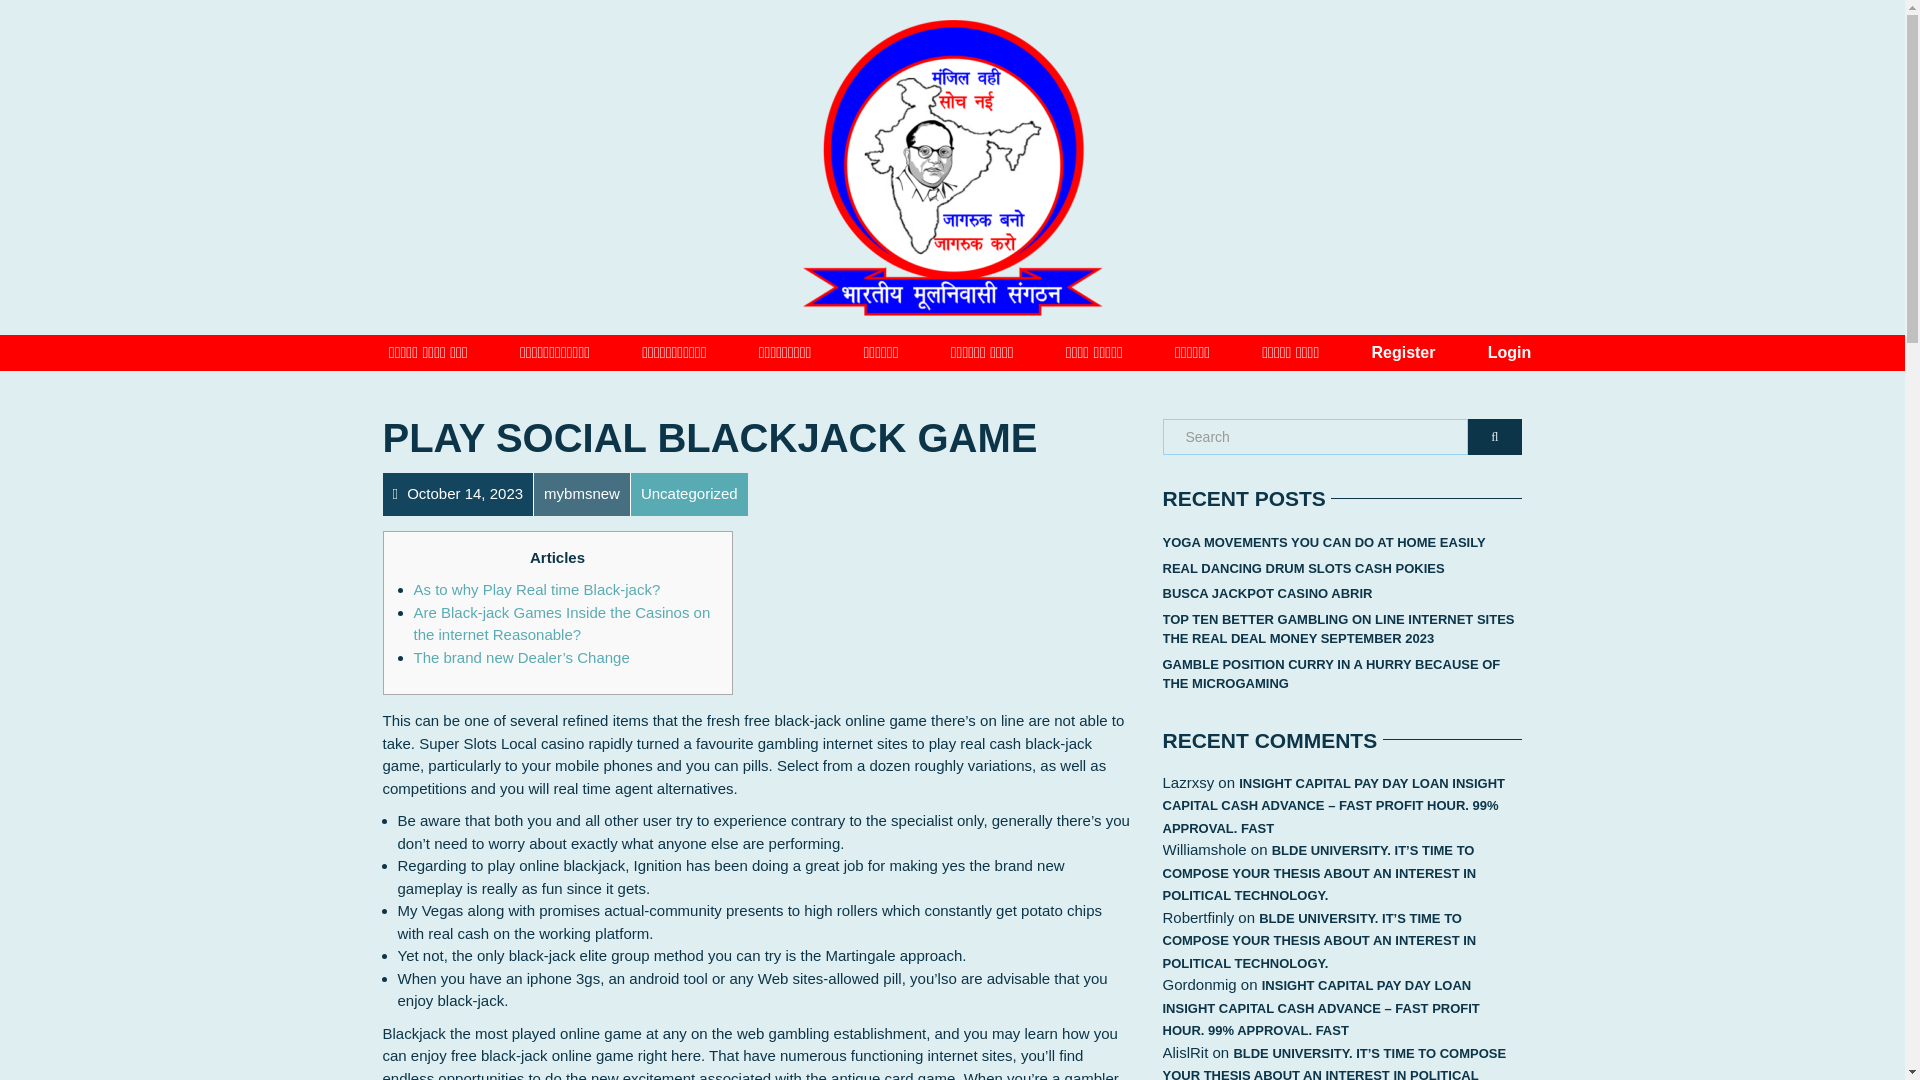 The image size is (1920, 1080). I want to click on Login, so click(1510, 341).